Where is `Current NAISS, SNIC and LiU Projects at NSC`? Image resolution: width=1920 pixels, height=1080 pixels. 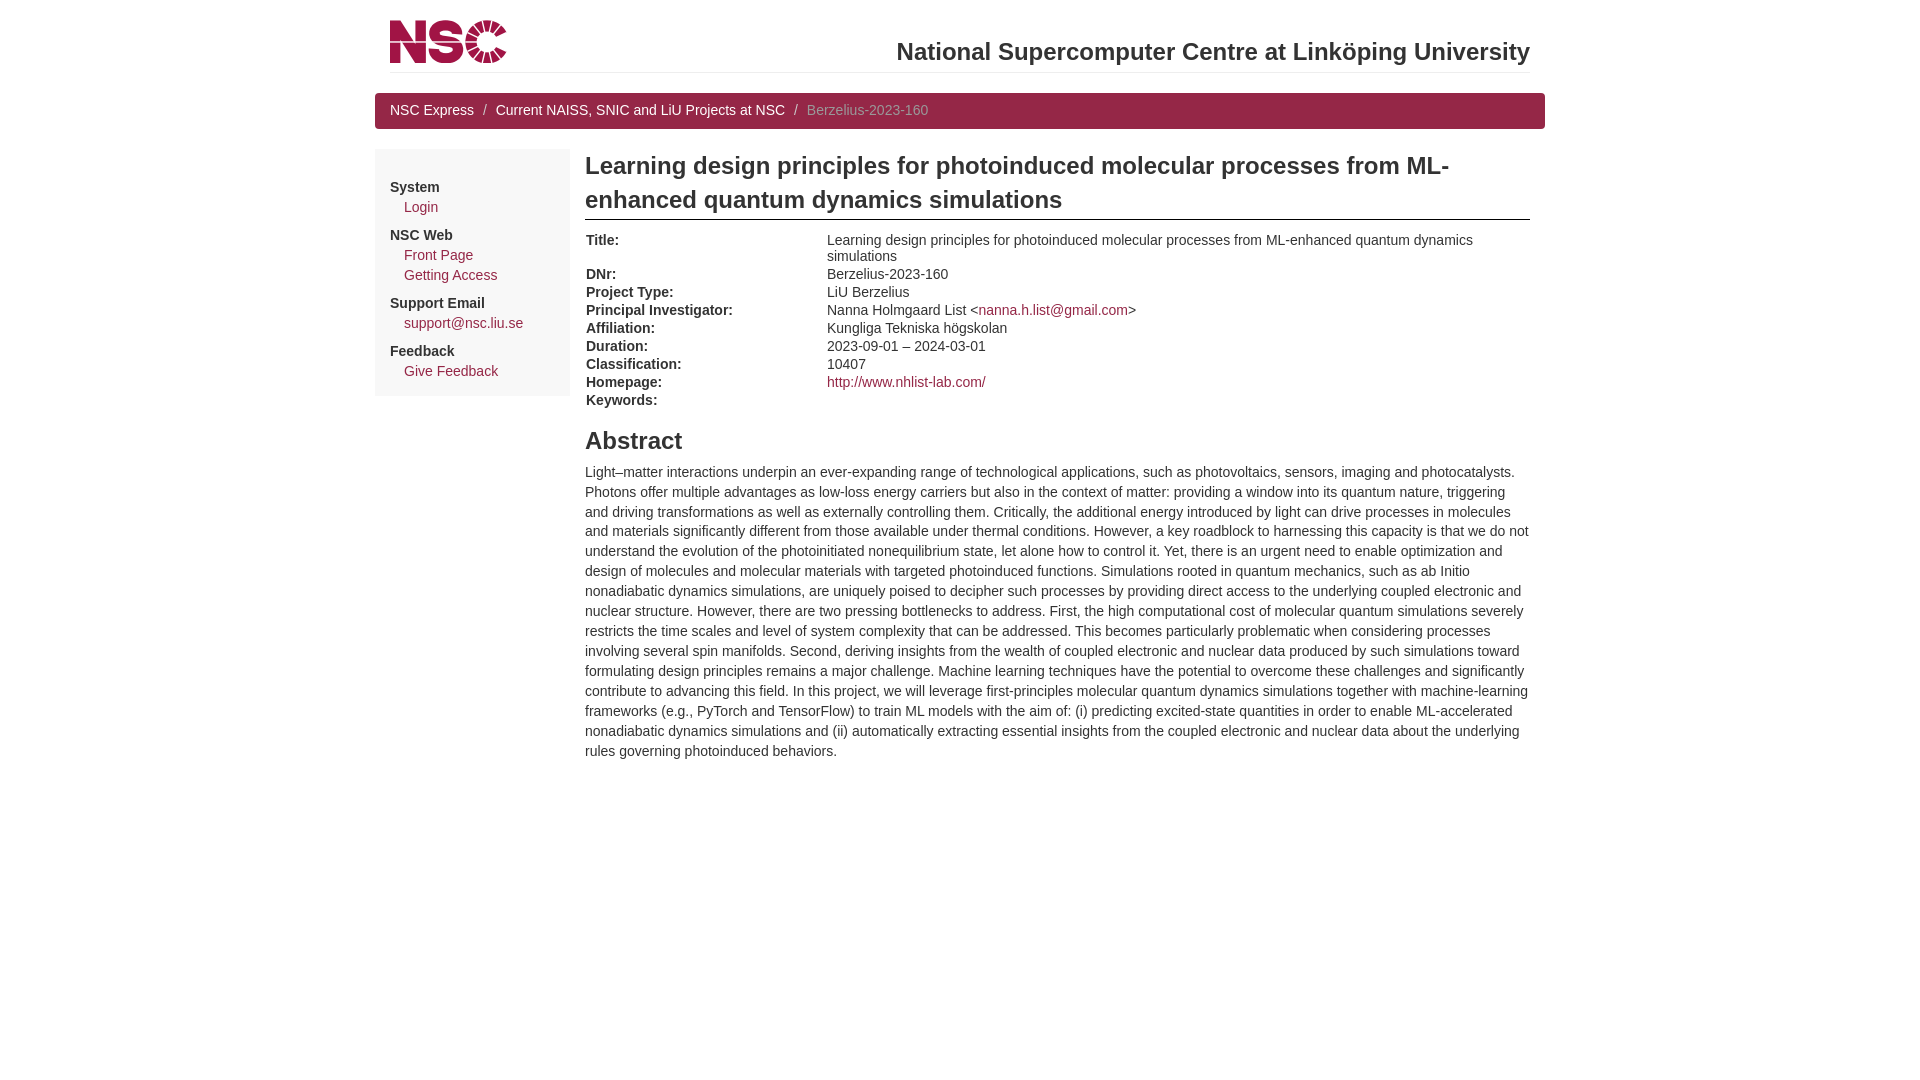
Current NAISS, SNIC and LiU Projects at NSC is located at coordinates (640, 109).